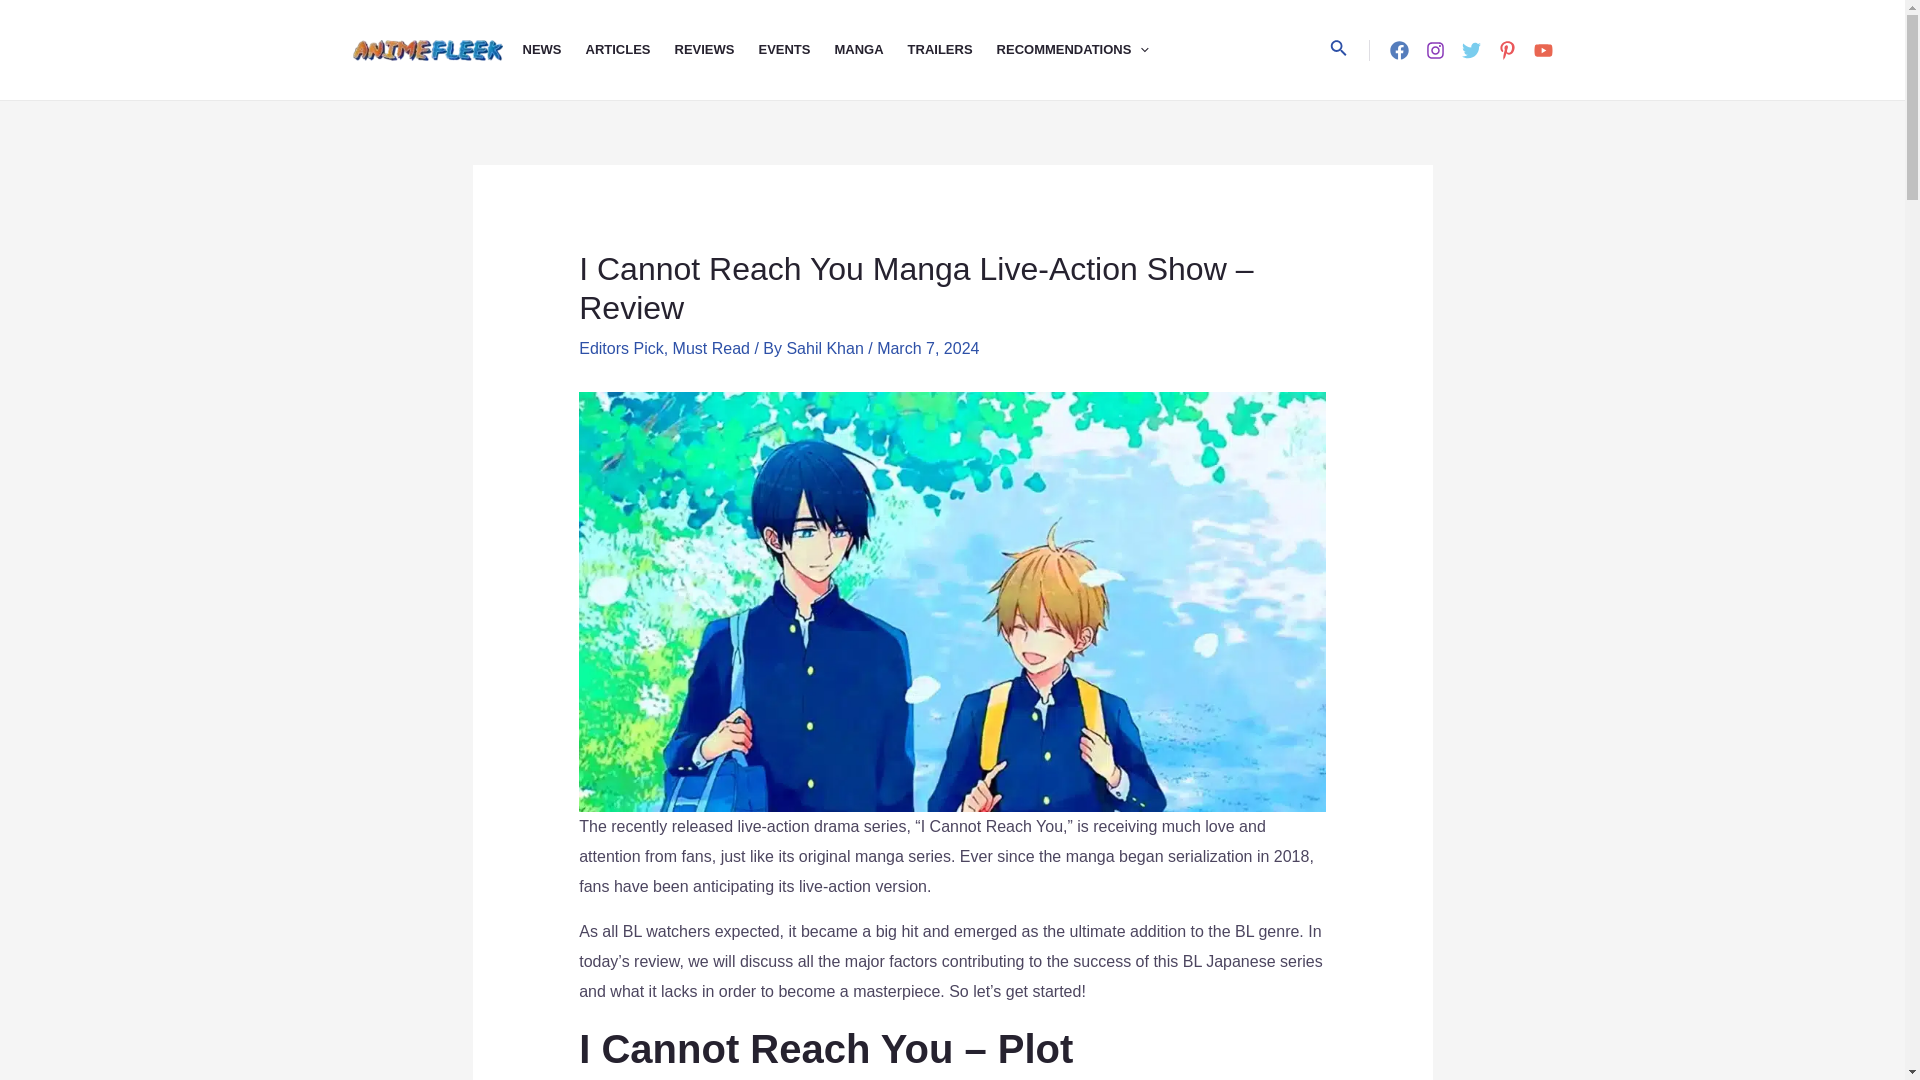 The height and width of the screenshot is (1080, 1920). Describe the element at coordinates (620, 348) in the screenshot. I see `Editors Pick` at that location.